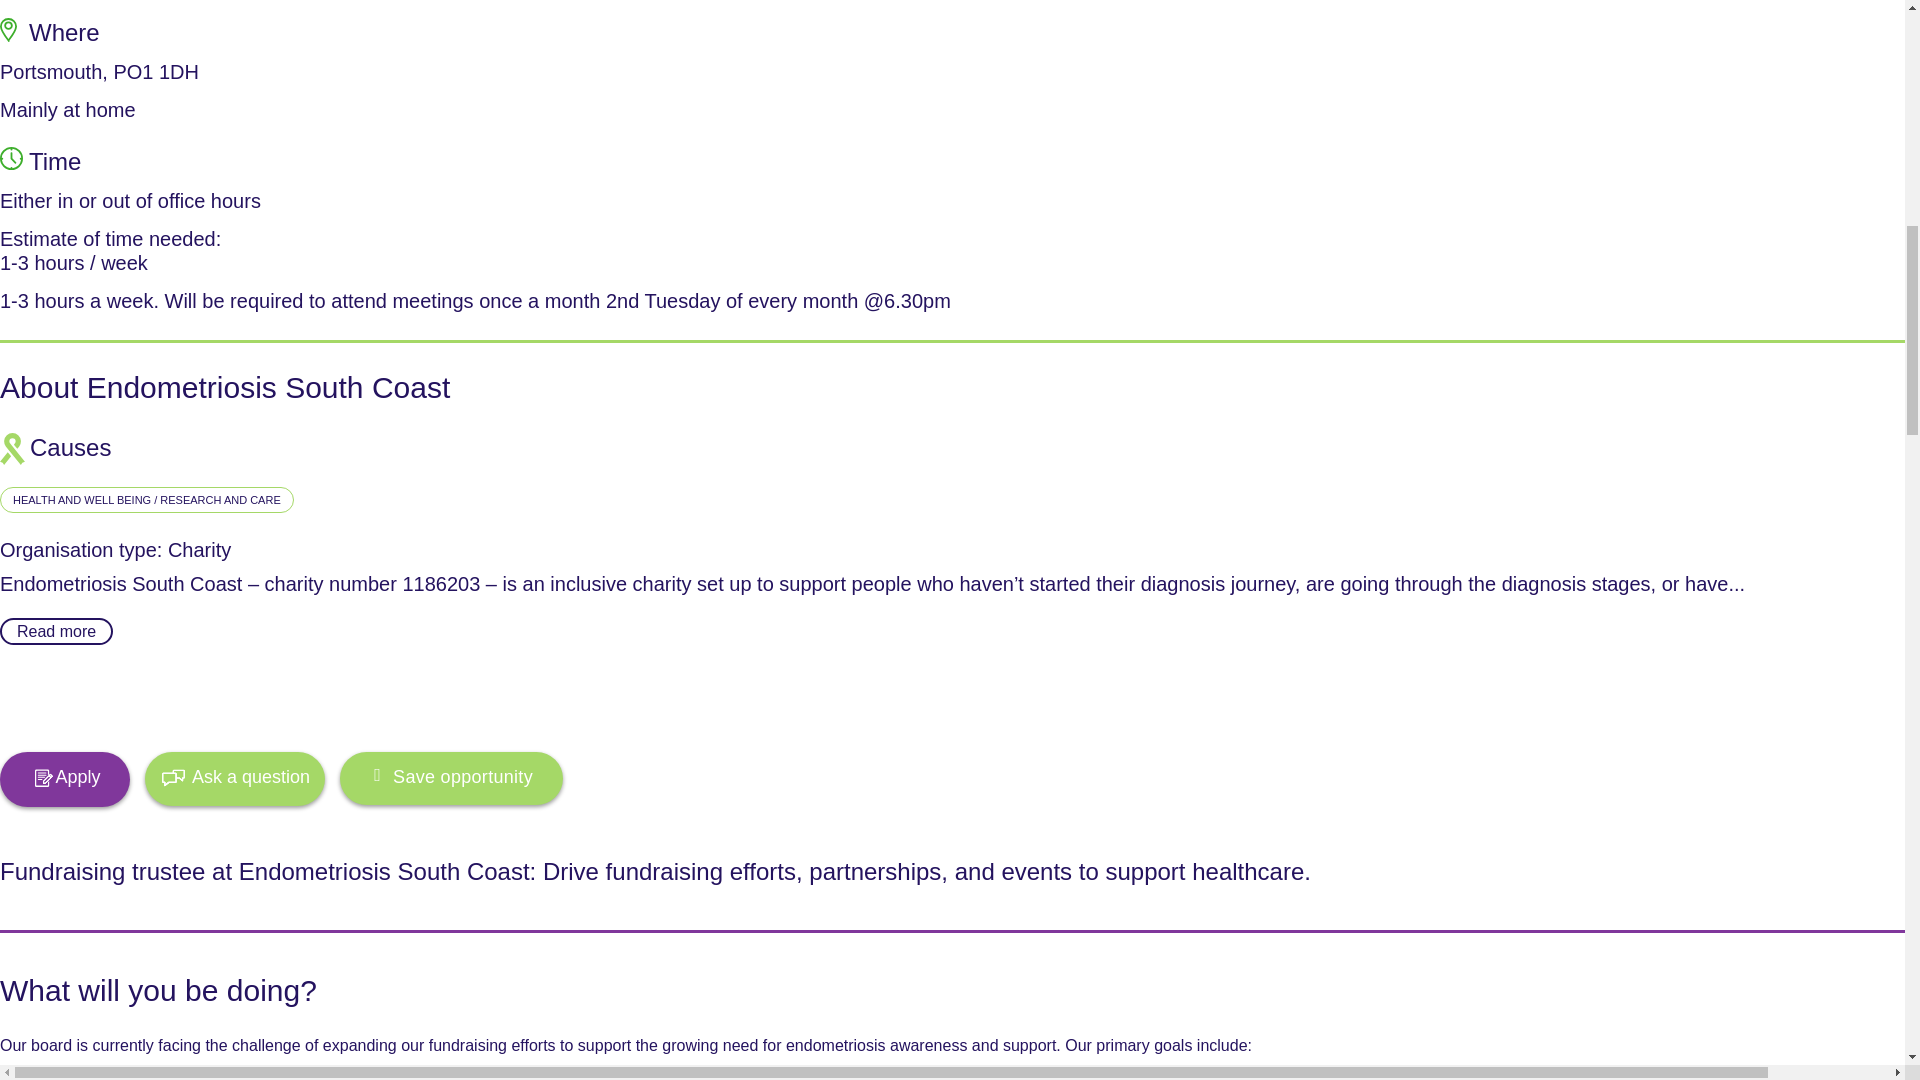 Image resolution: width=1920 pixels, height=1080 pixels. I want to click on Save to your dashboard, so click(450, 778).